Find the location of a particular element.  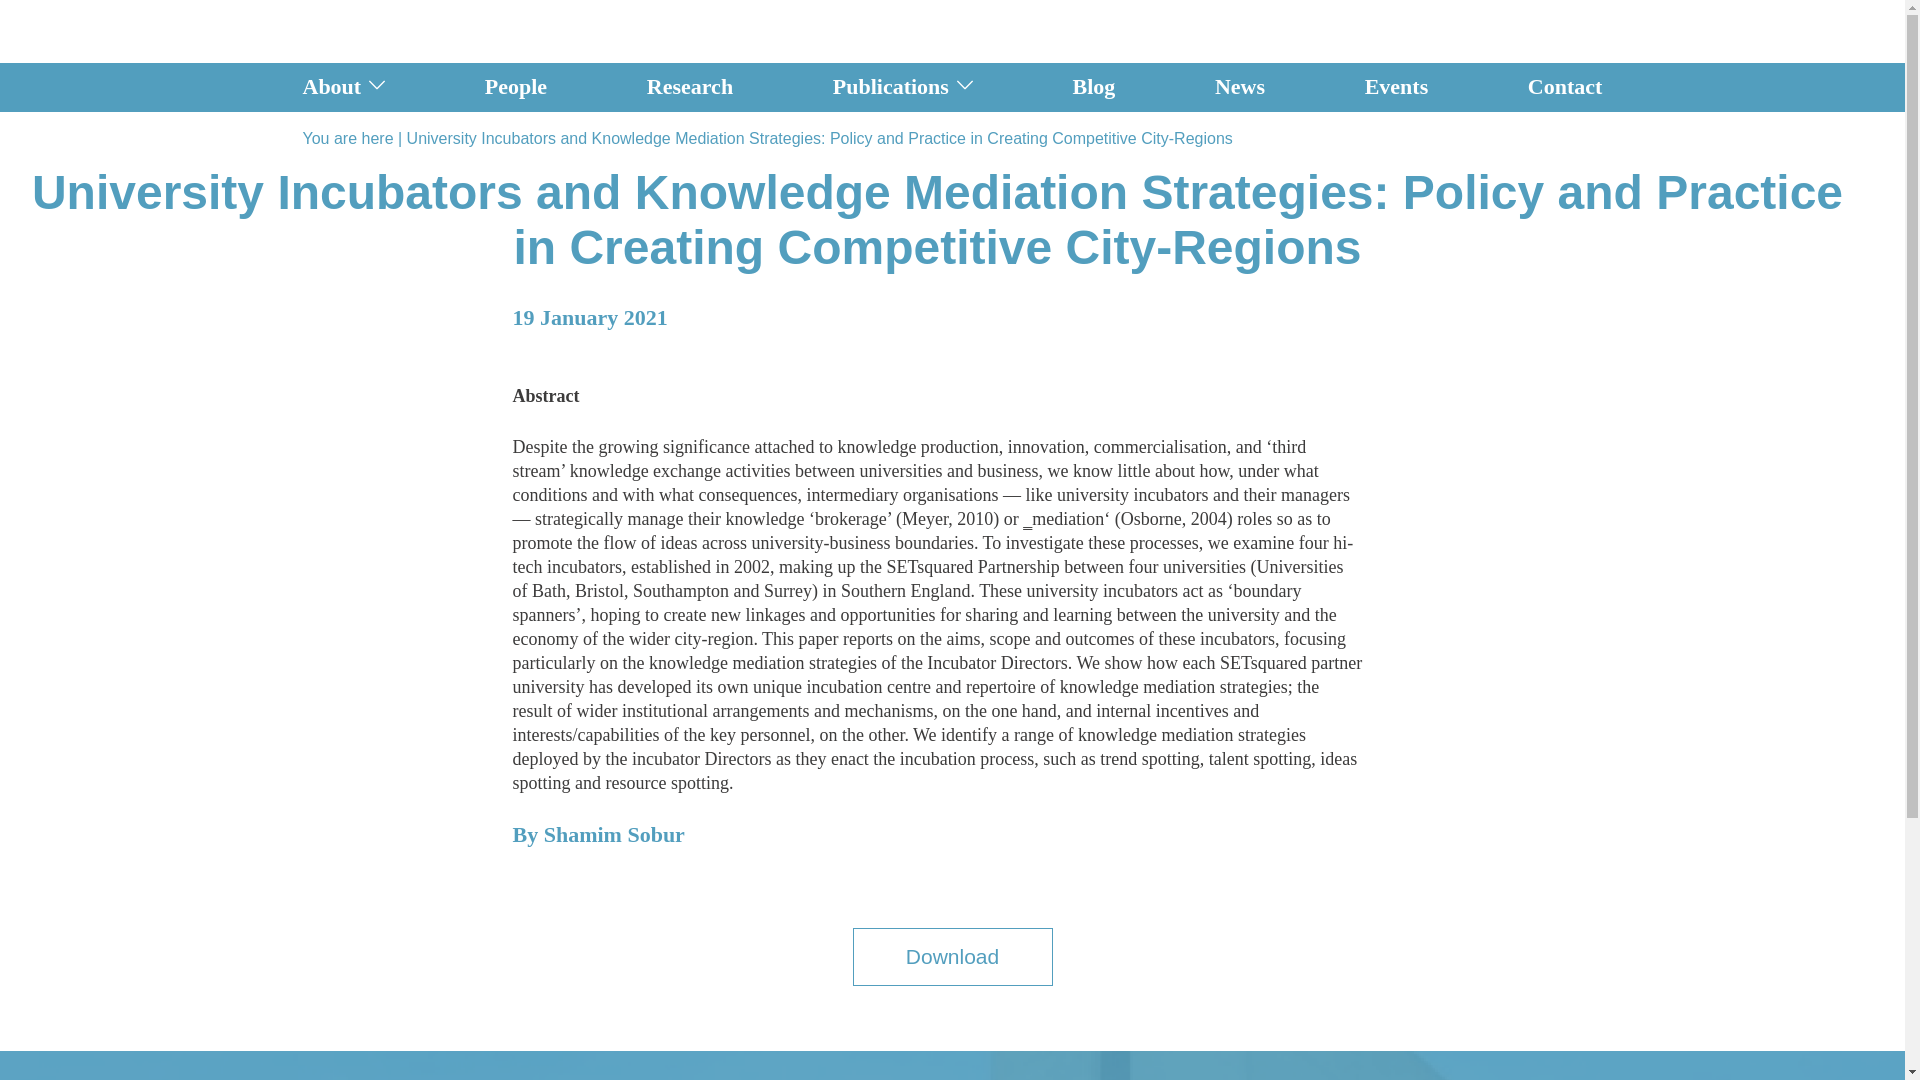

Blog is located at coordinates (1094, 87).